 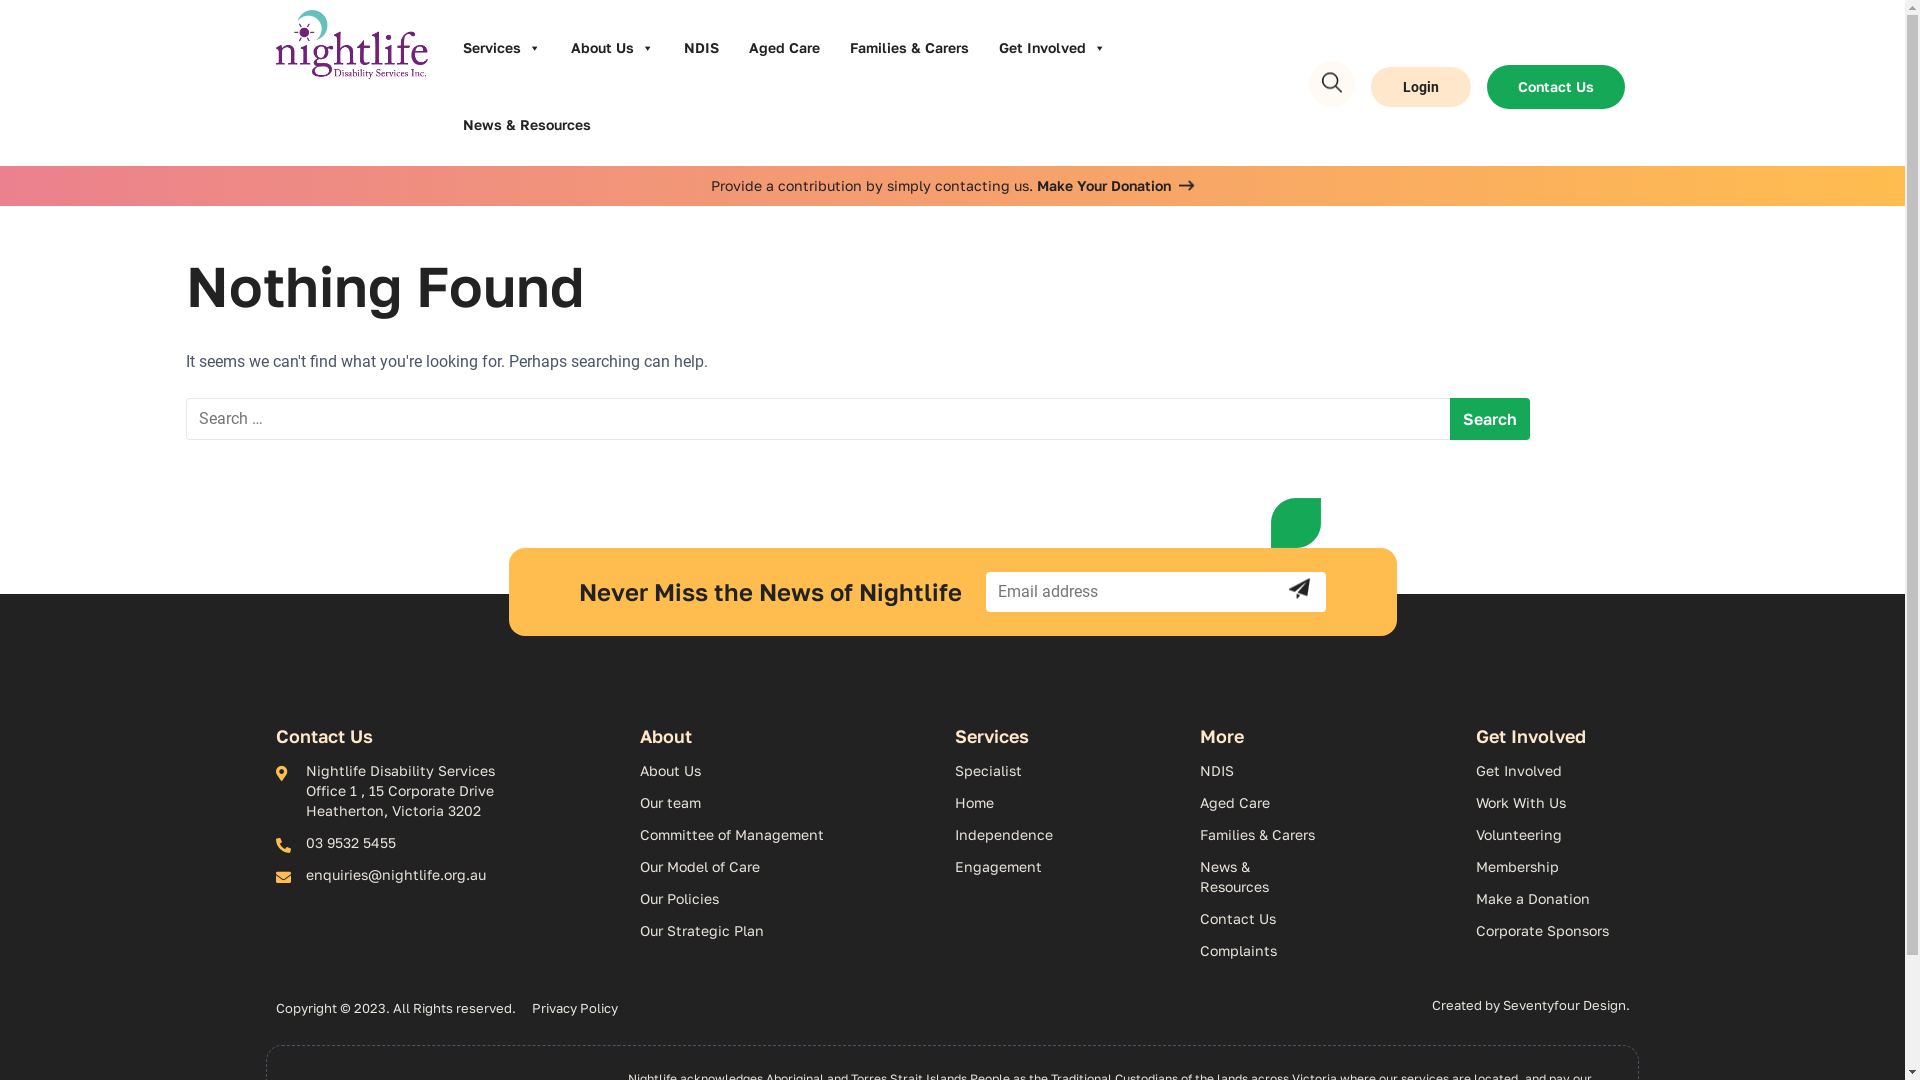 What do you see at coordinates (1296, 523) in the screenshot?
I see `Rectangle 2@2x` at bounding box center [1296, 523].